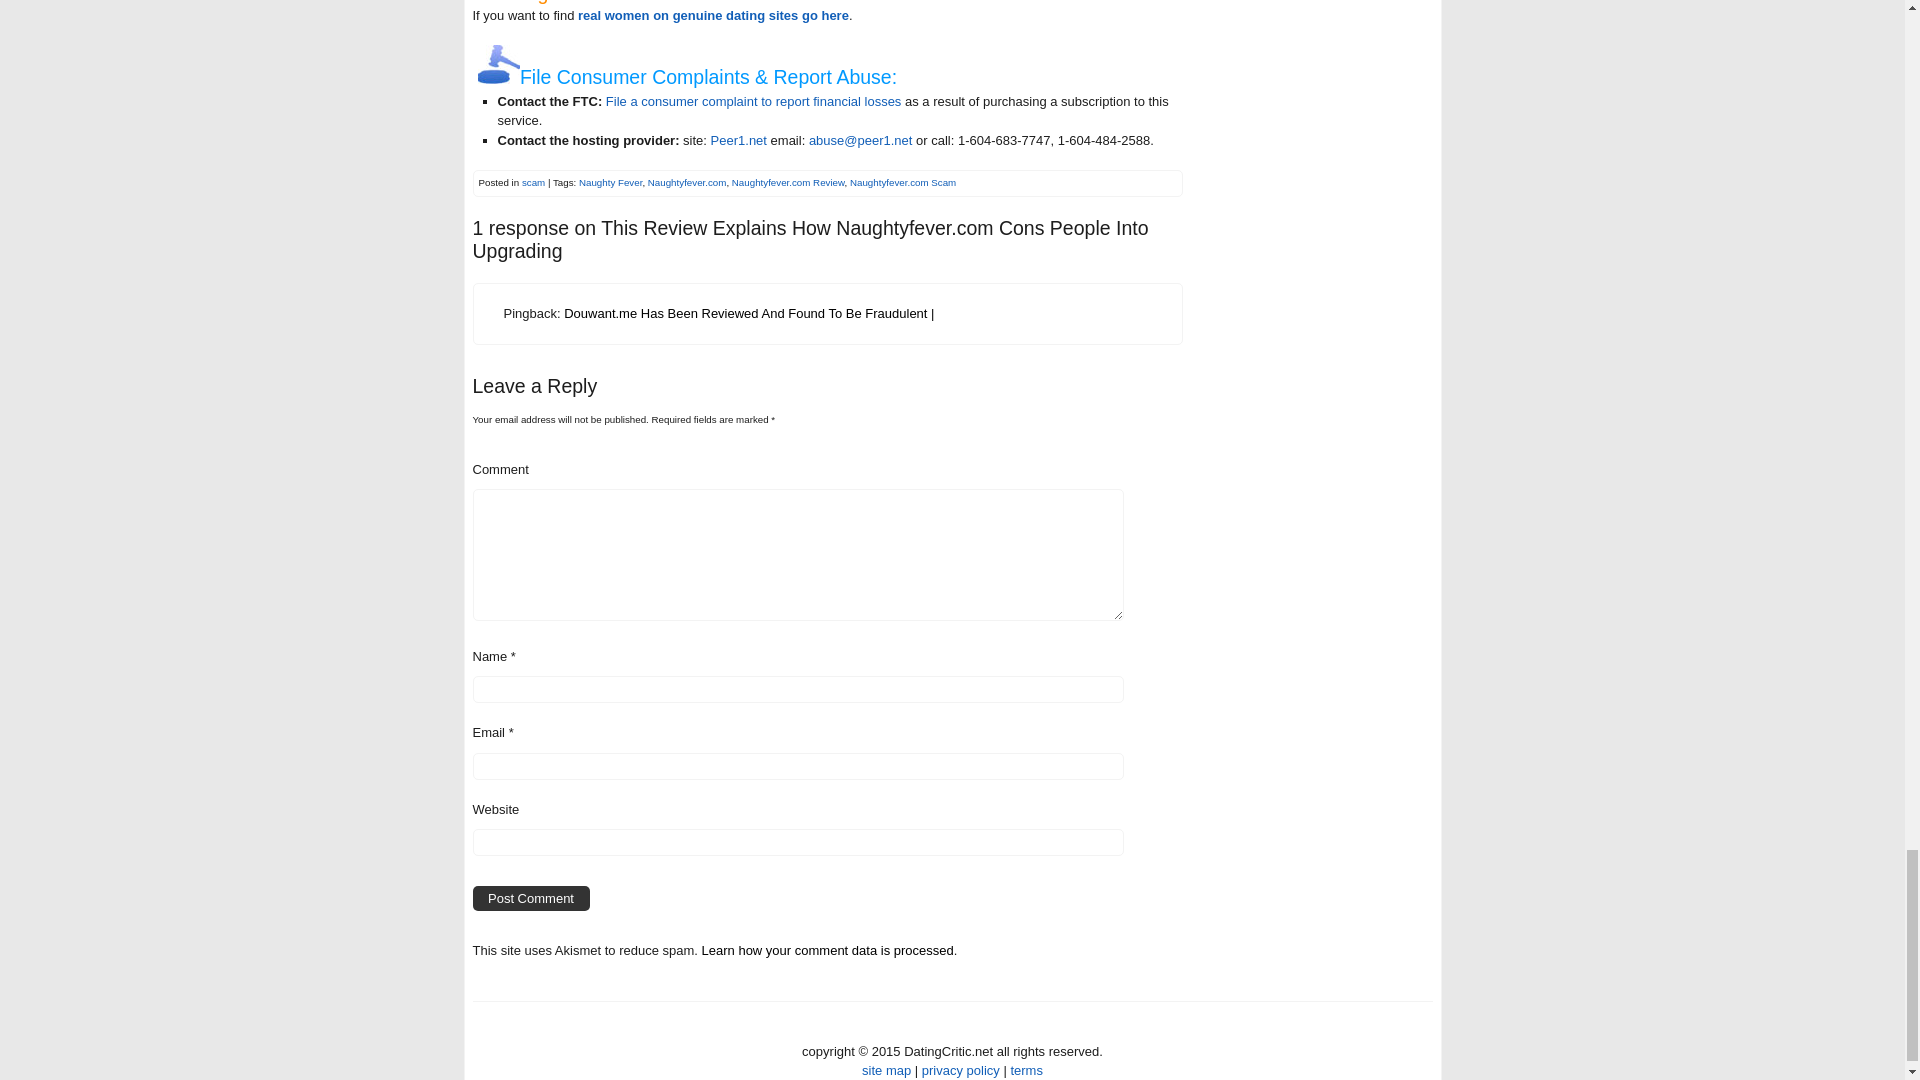  Describe the element at coordinates (712, 14) in the screenshot. I see `real women on genuine dating sites go here` at that location.